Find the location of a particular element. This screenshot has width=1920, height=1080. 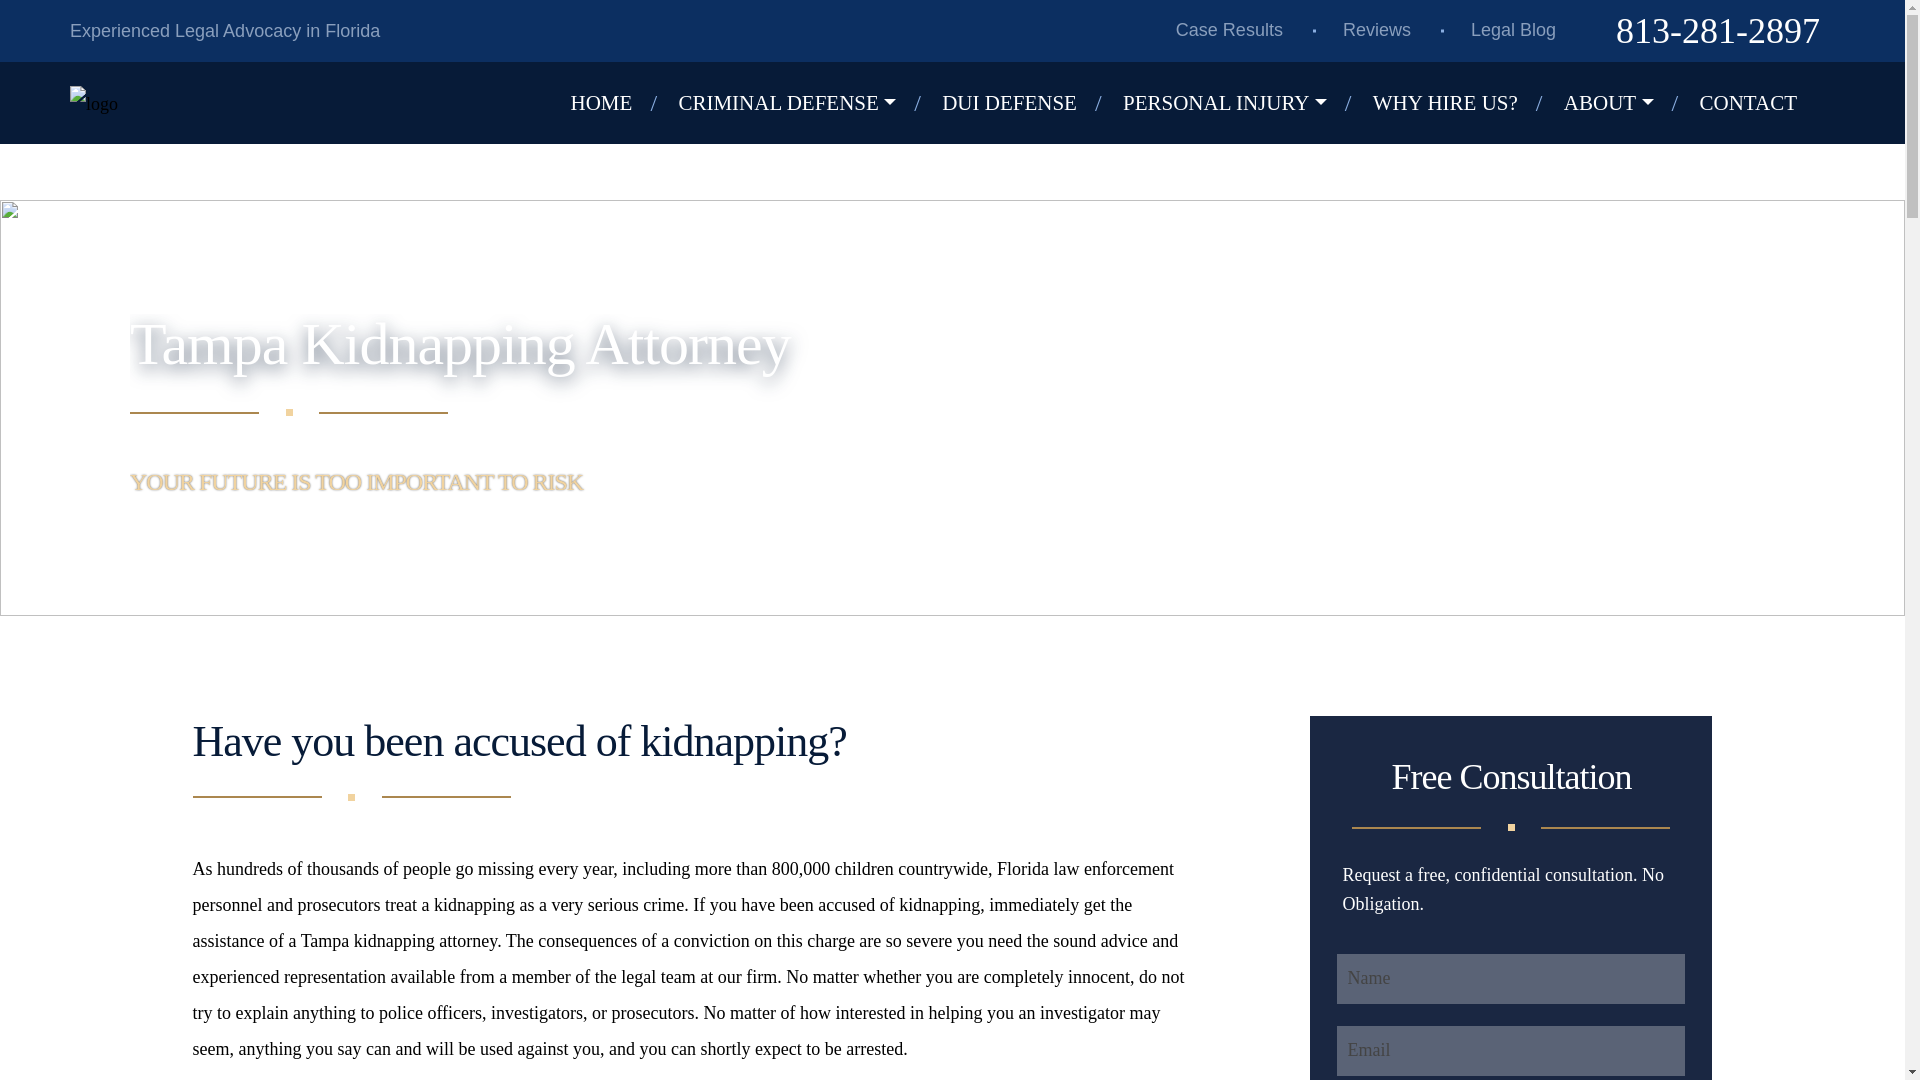

Criminal Defense is located at coordinates (801, 103).